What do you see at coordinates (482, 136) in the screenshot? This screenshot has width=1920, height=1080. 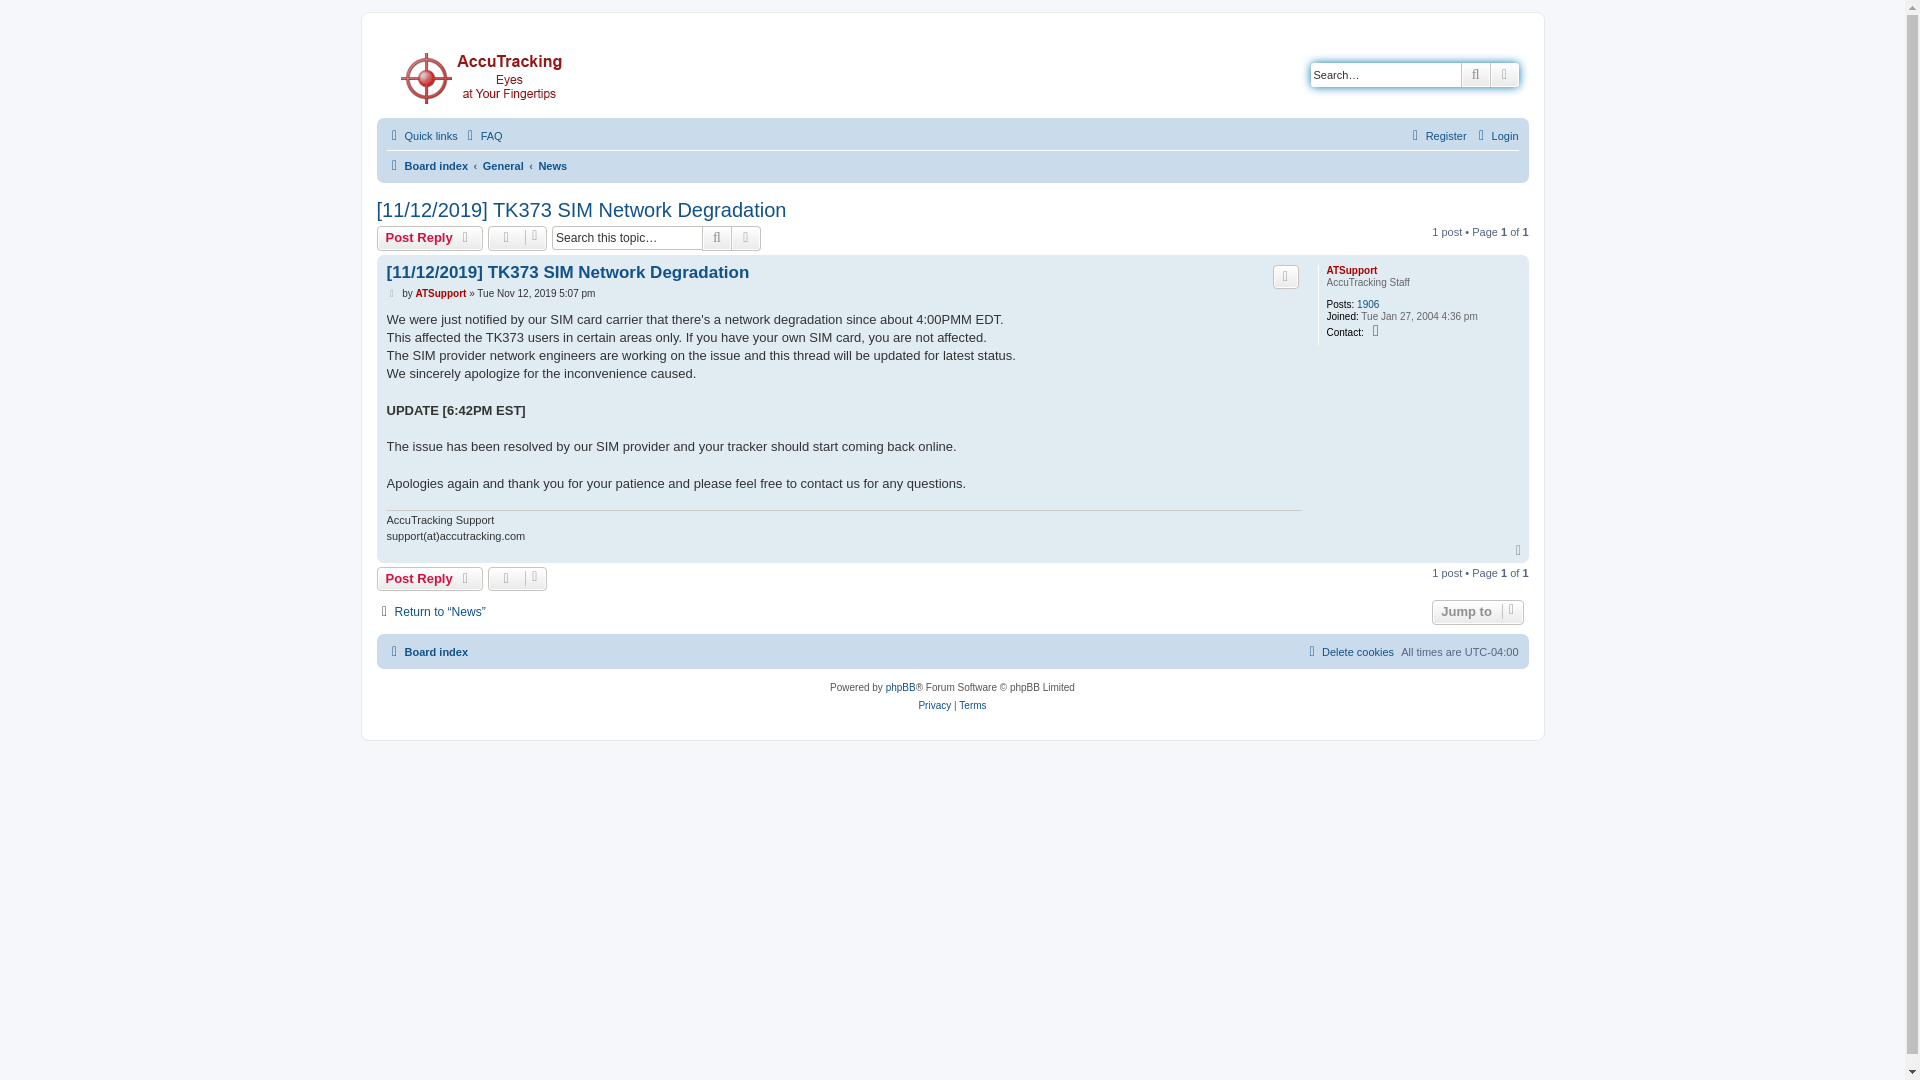 I see `FAQ` at bounding box center [482, 136].